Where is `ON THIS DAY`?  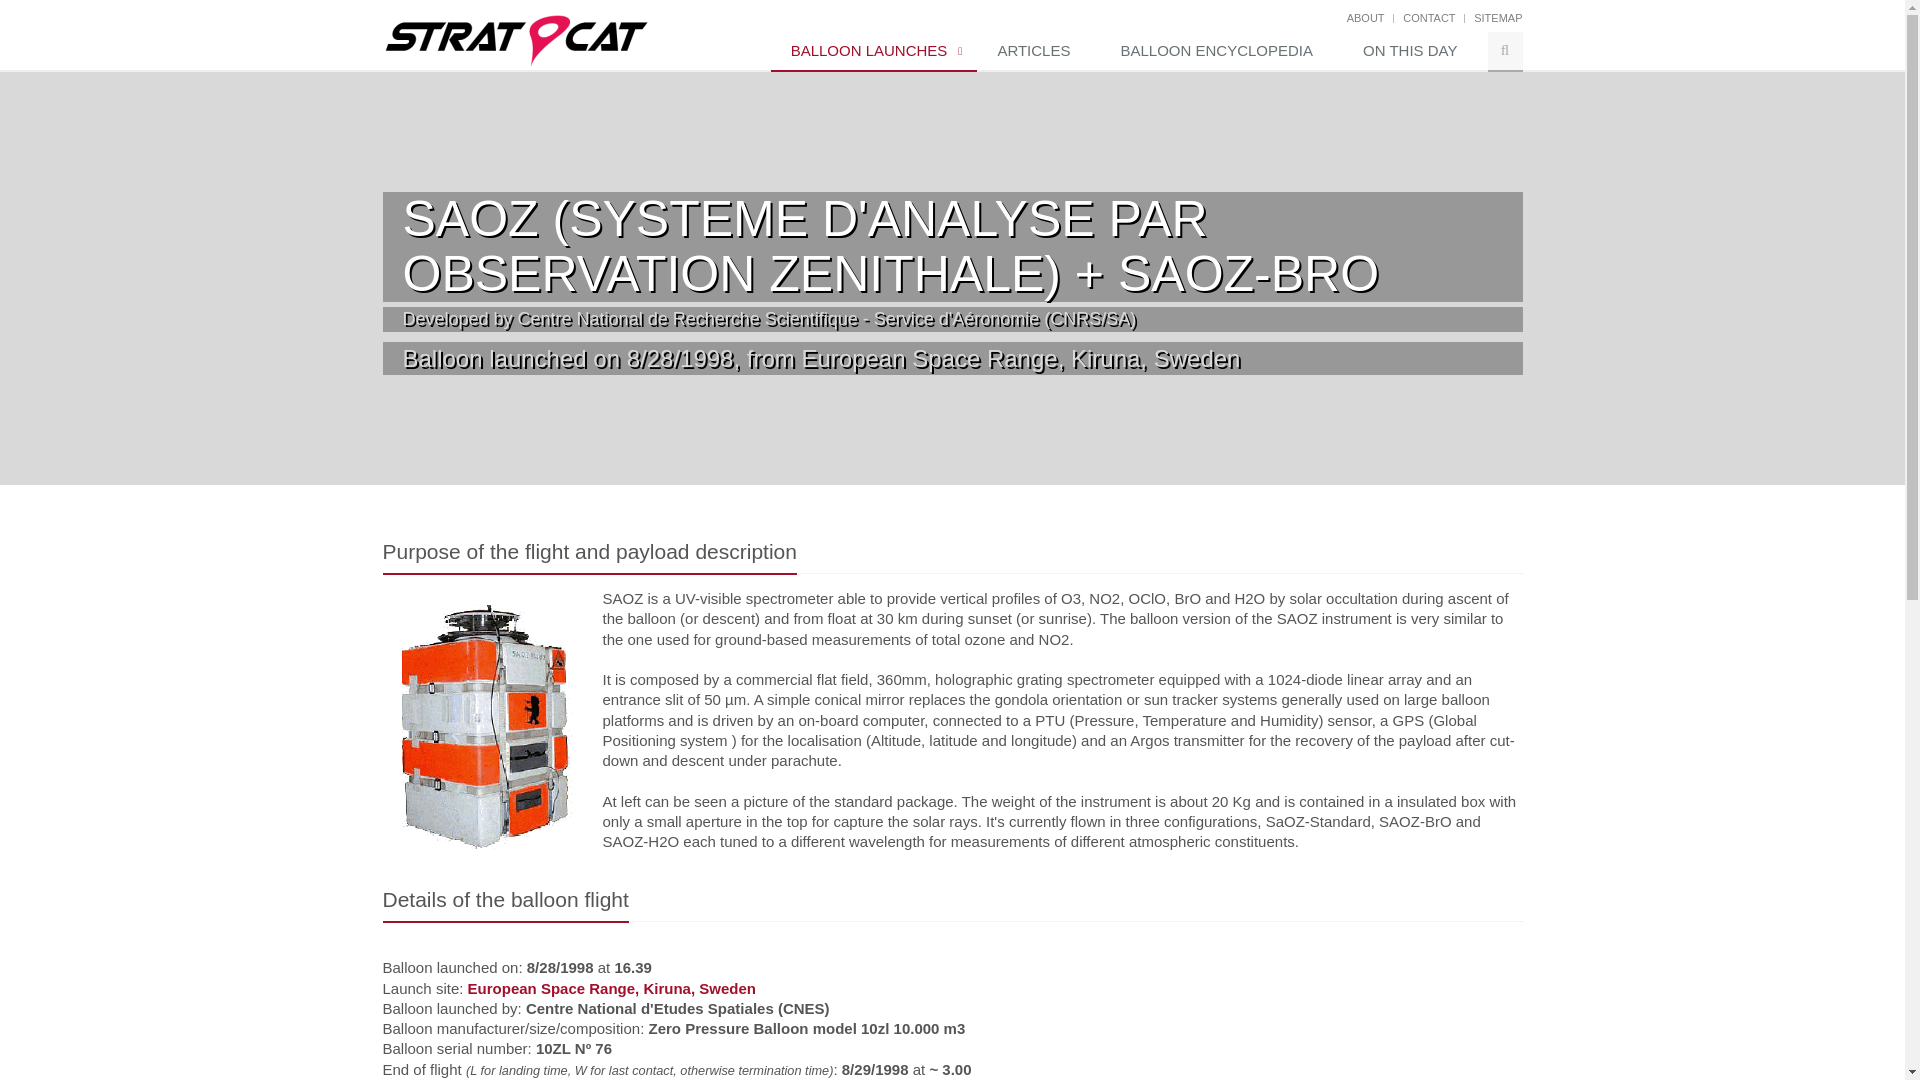 ON THIS DAY is located at coordinates (1414, 52).